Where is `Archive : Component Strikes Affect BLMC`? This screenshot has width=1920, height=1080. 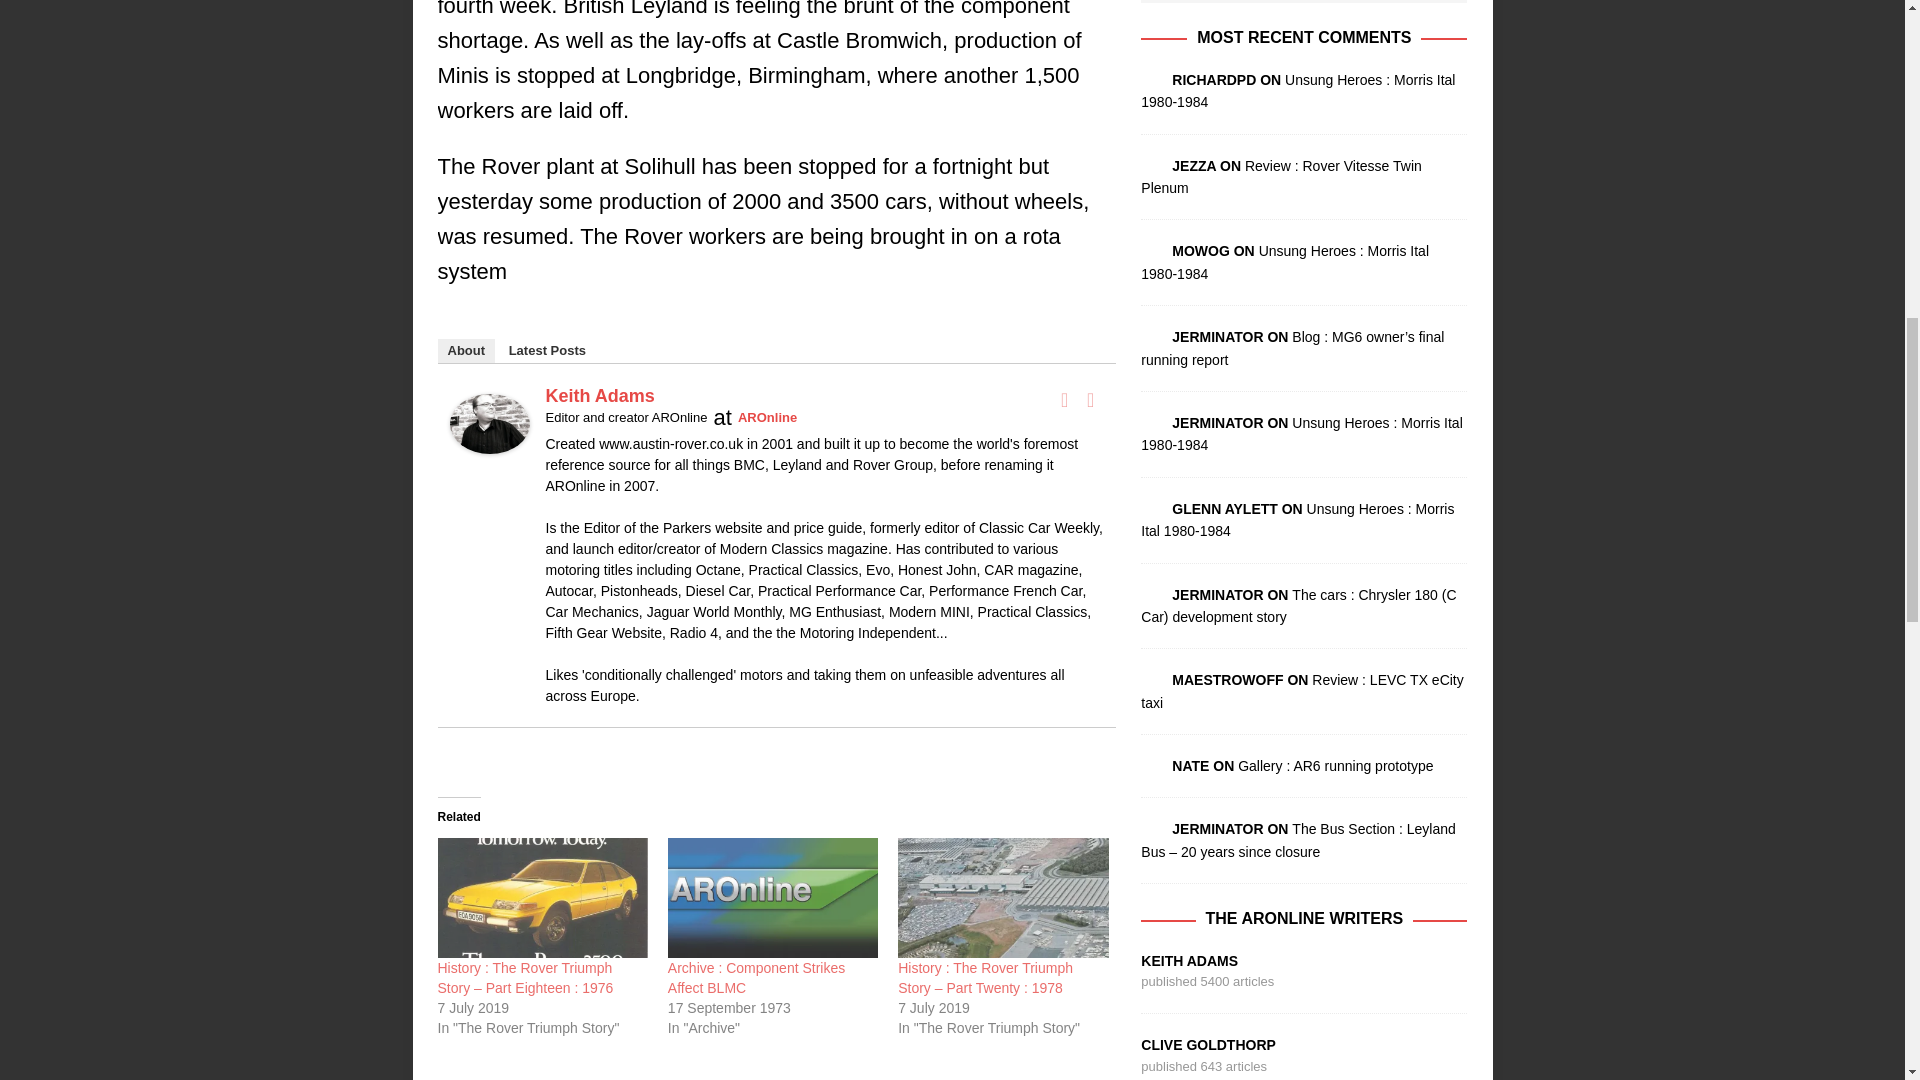 Archive : Component Strikes Affect BLMC is located at coordinates (756, 978).